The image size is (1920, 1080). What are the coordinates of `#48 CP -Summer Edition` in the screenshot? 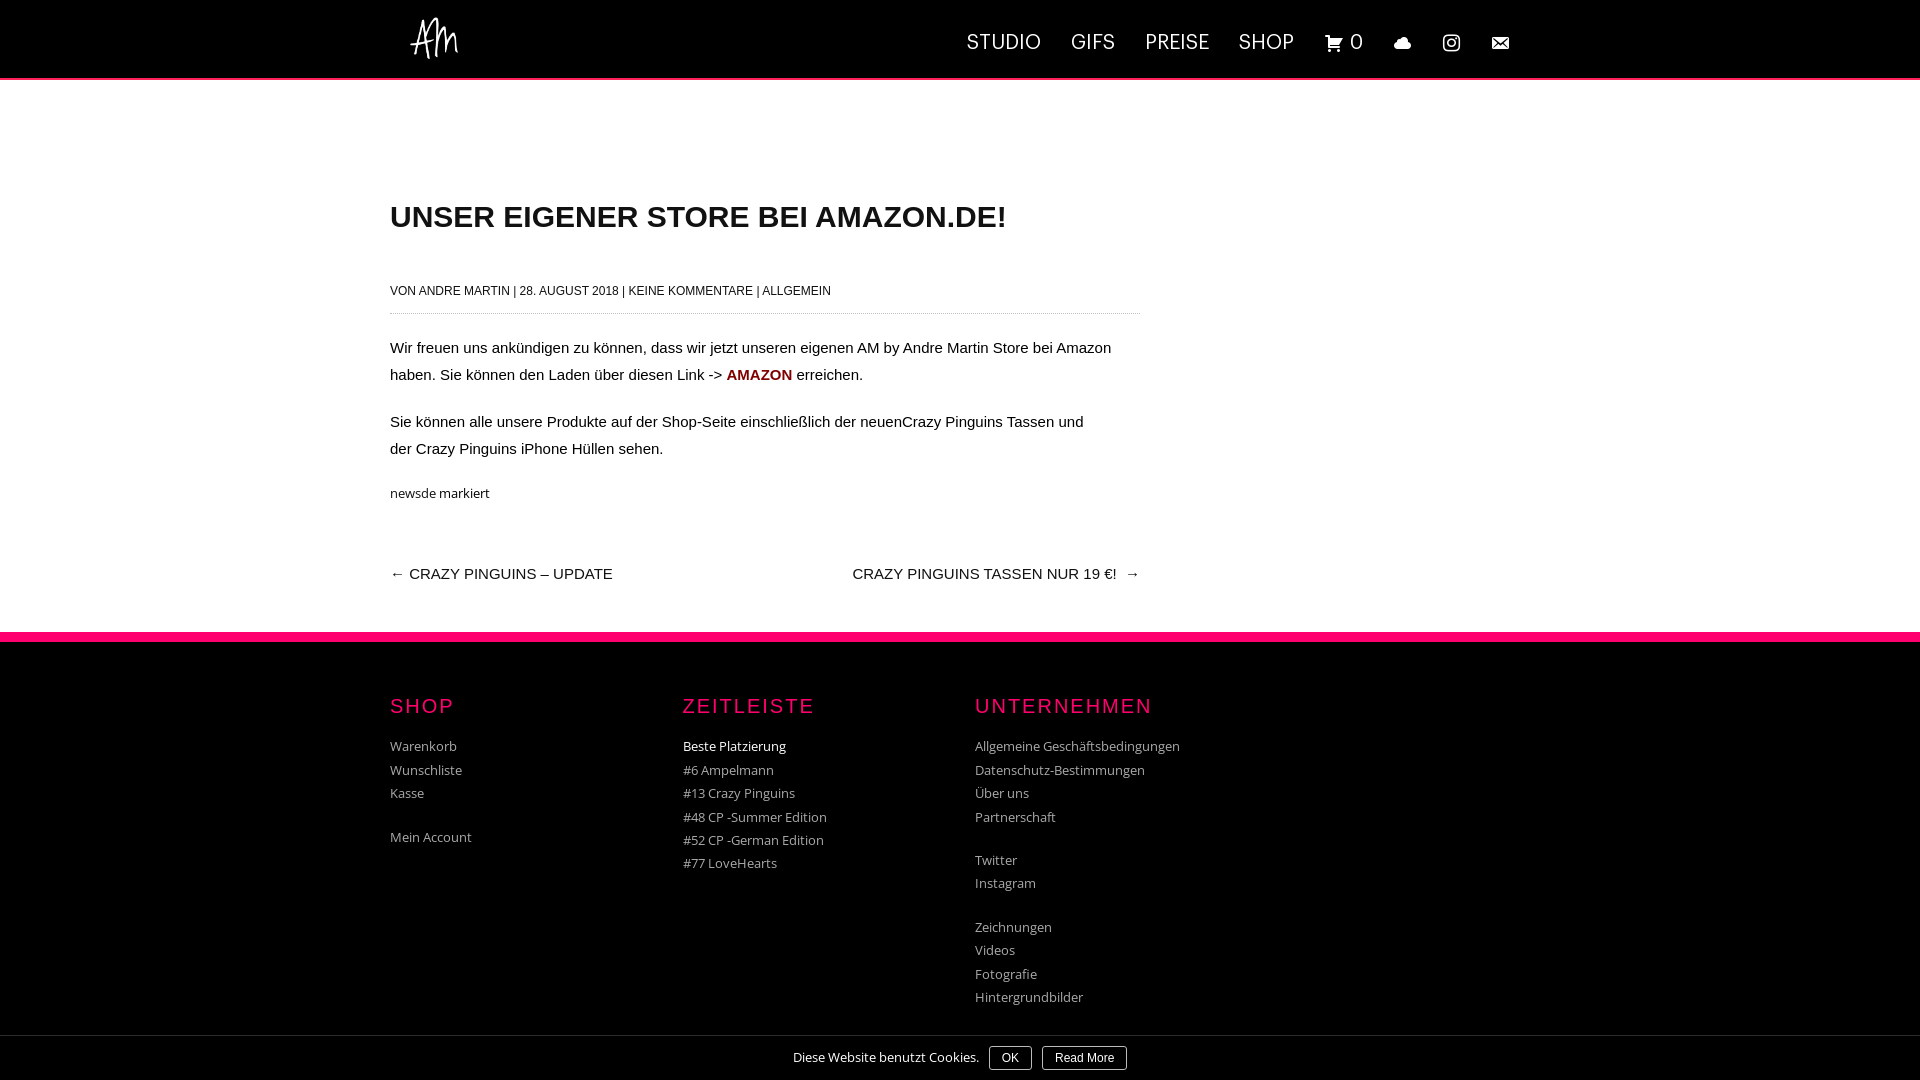 It's located at (754, 817).